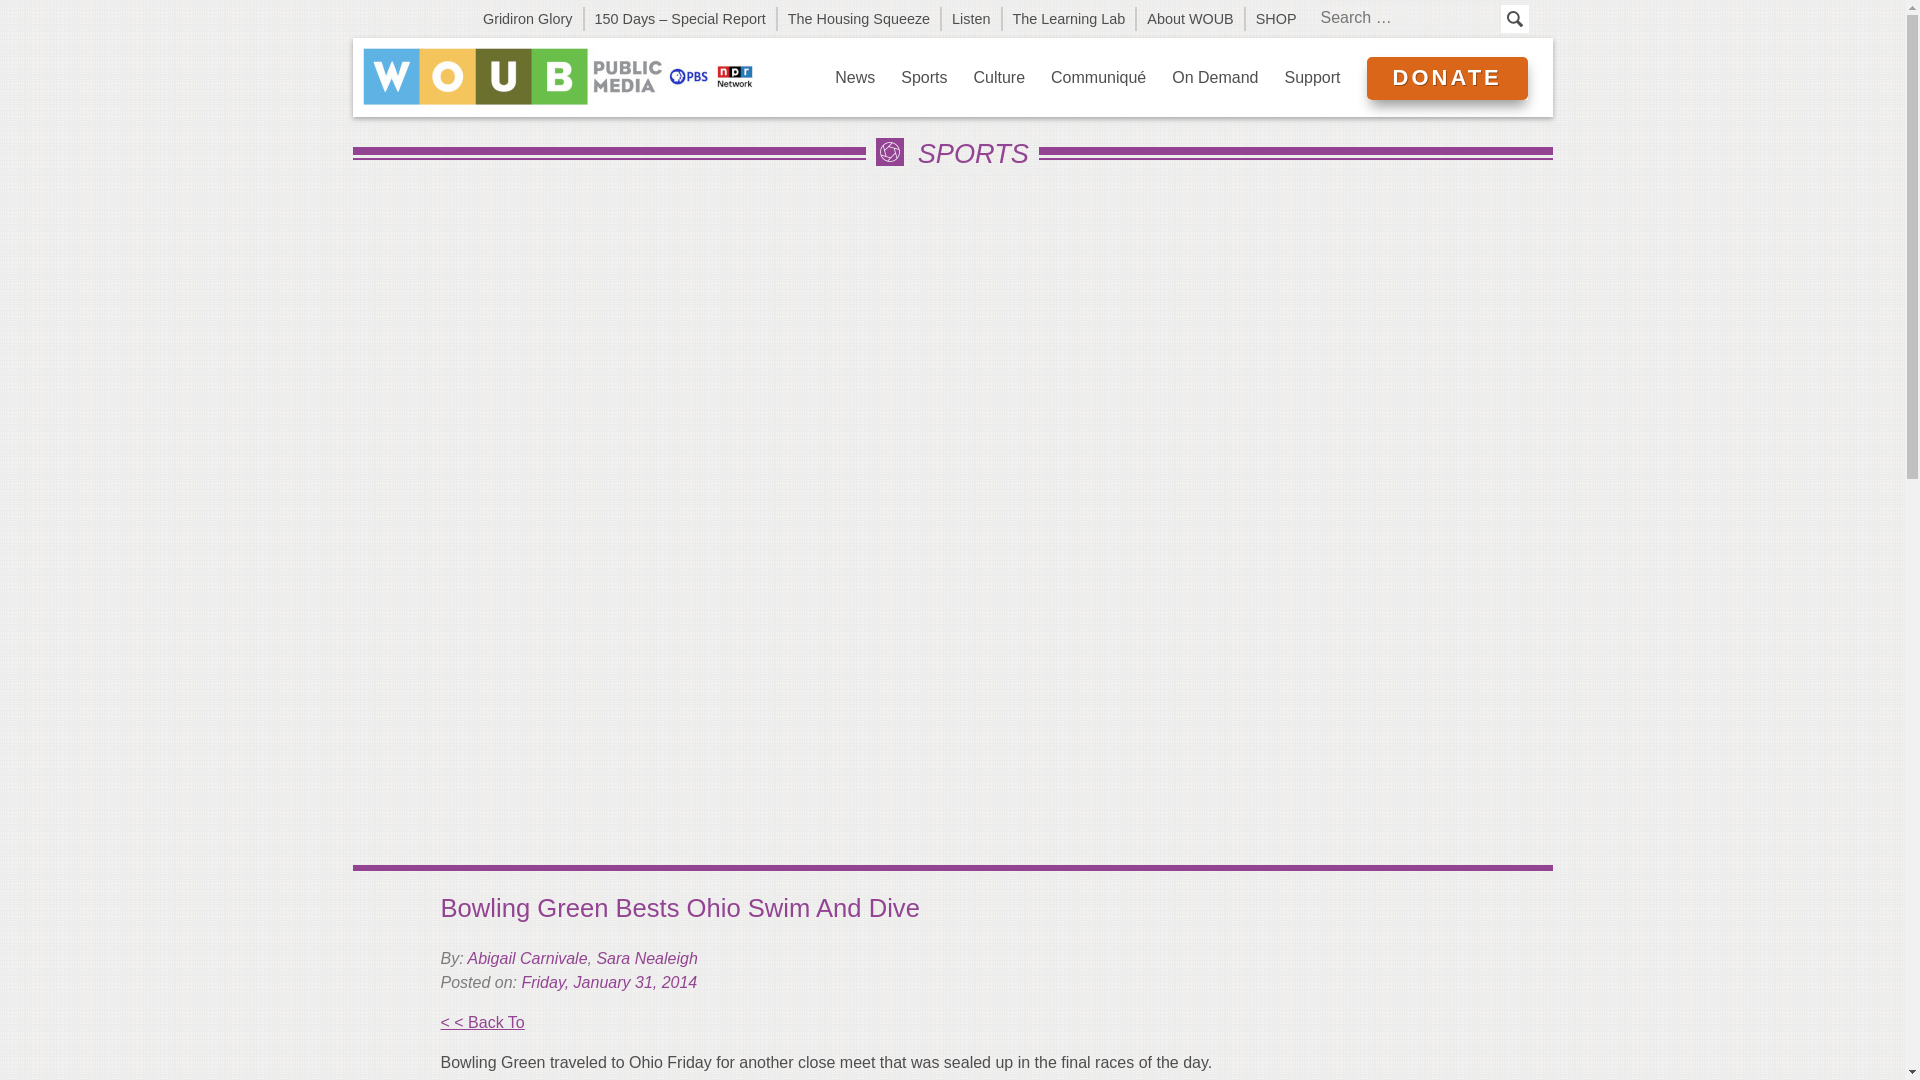  Describe the element at coordinates (608, 982) in the screenshot. I see `Friday, January 31, 2014` at that location.